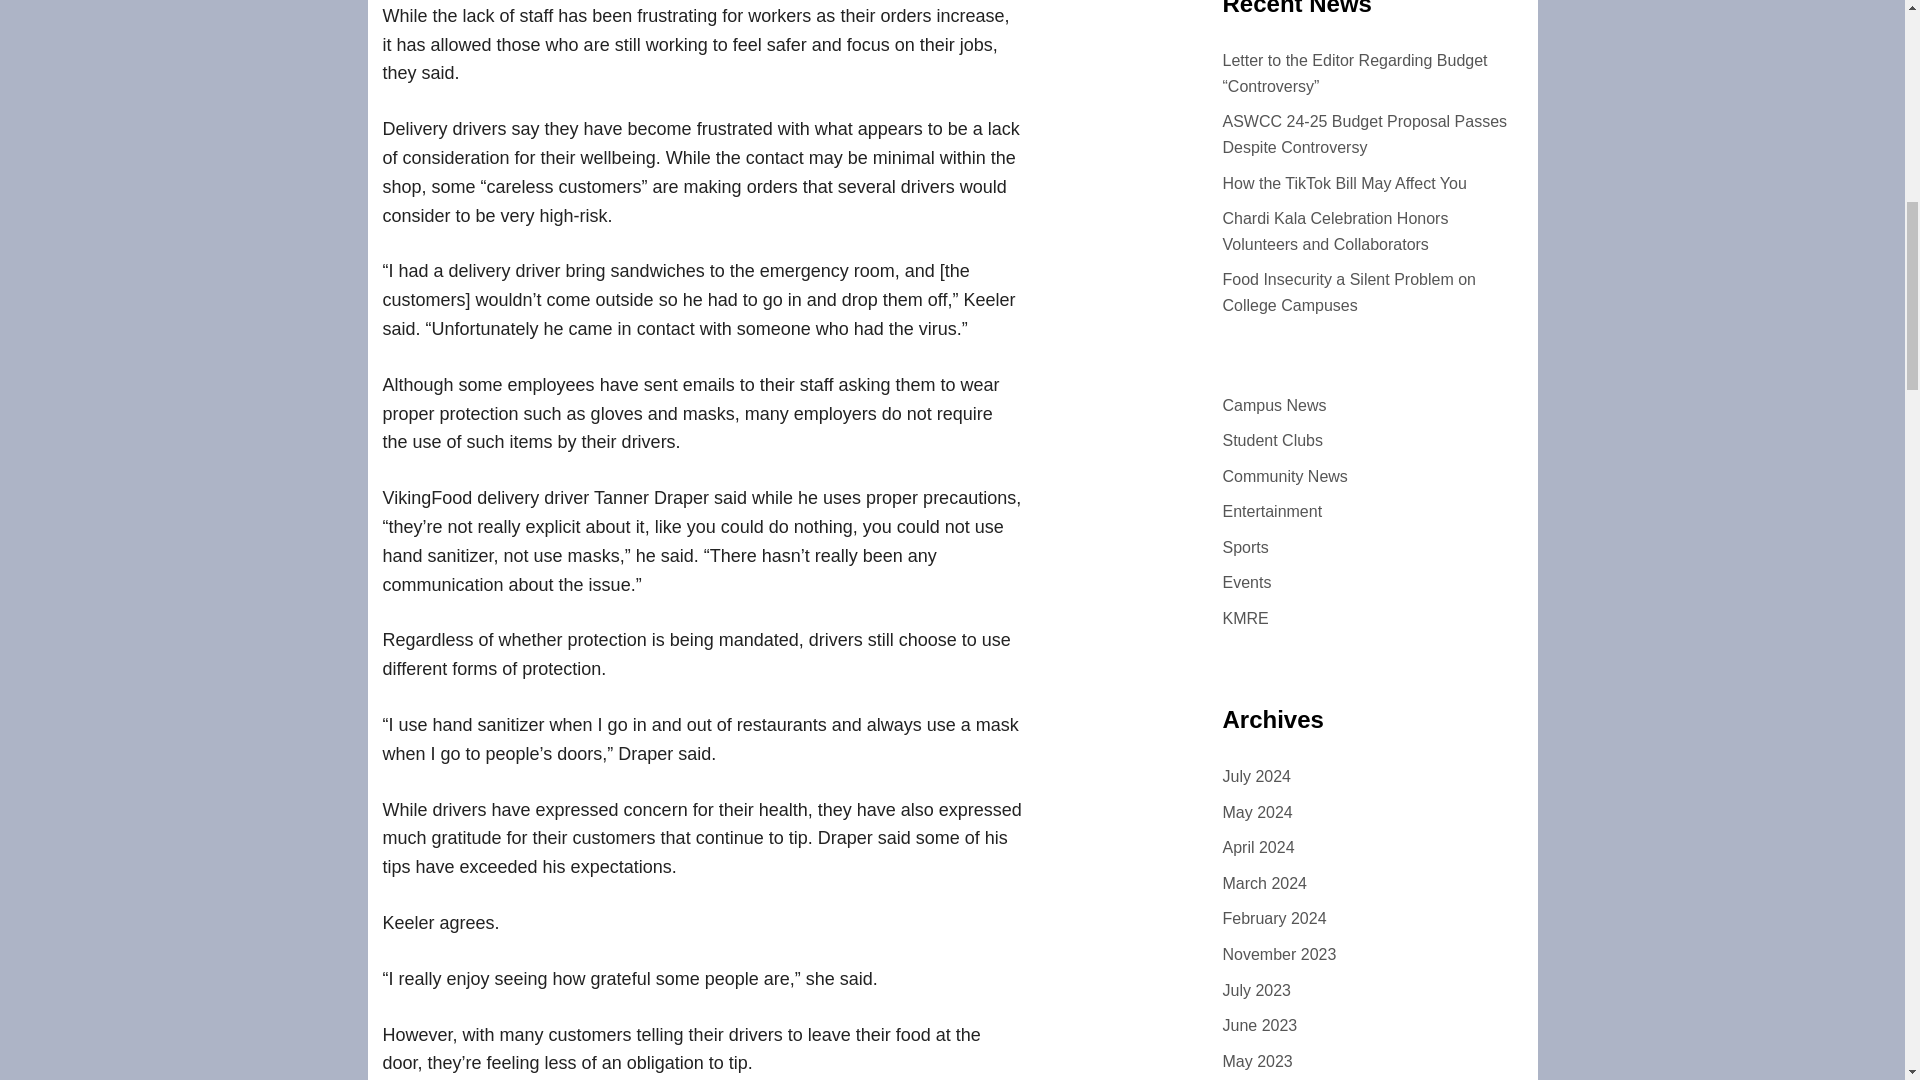  I want to click on Student Clubs, so click(1272, 440).